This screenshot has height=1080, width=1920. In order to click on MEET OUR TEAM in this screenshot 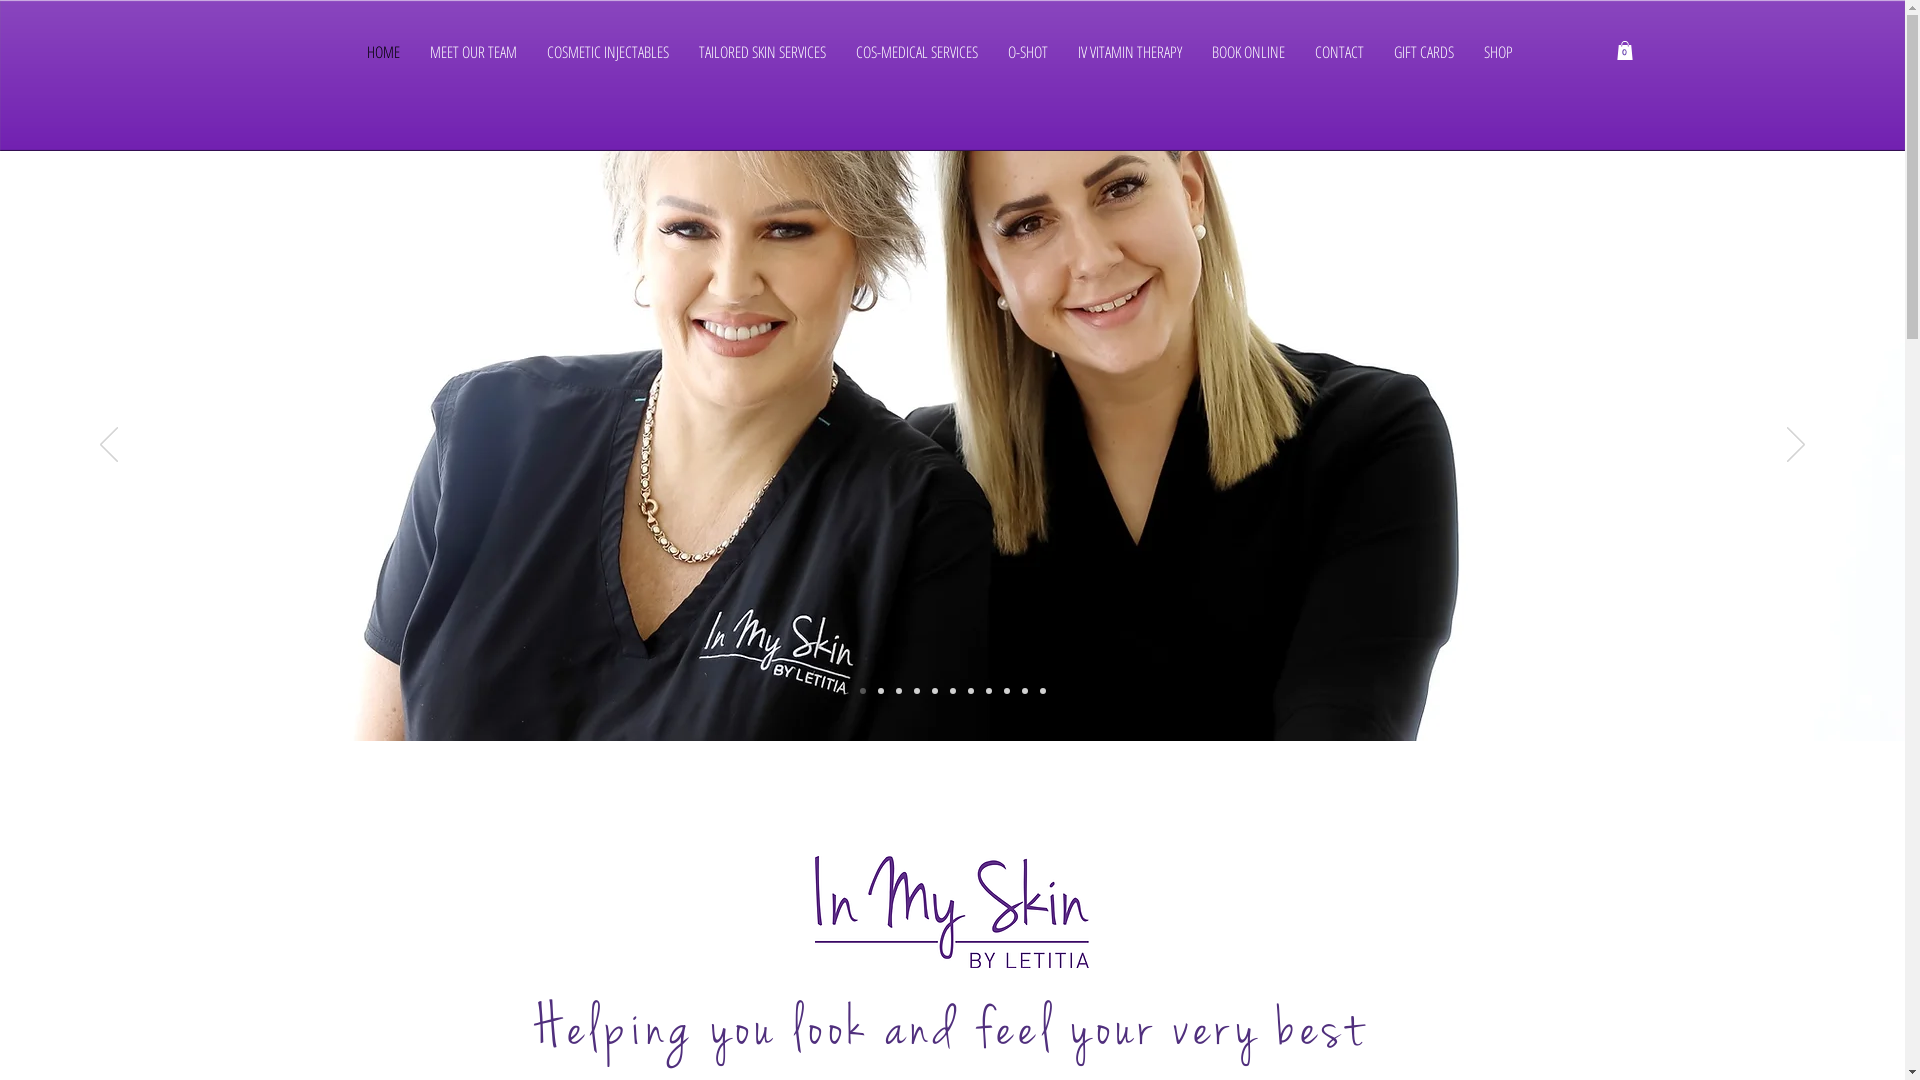, I will do `click(472, 66)`.